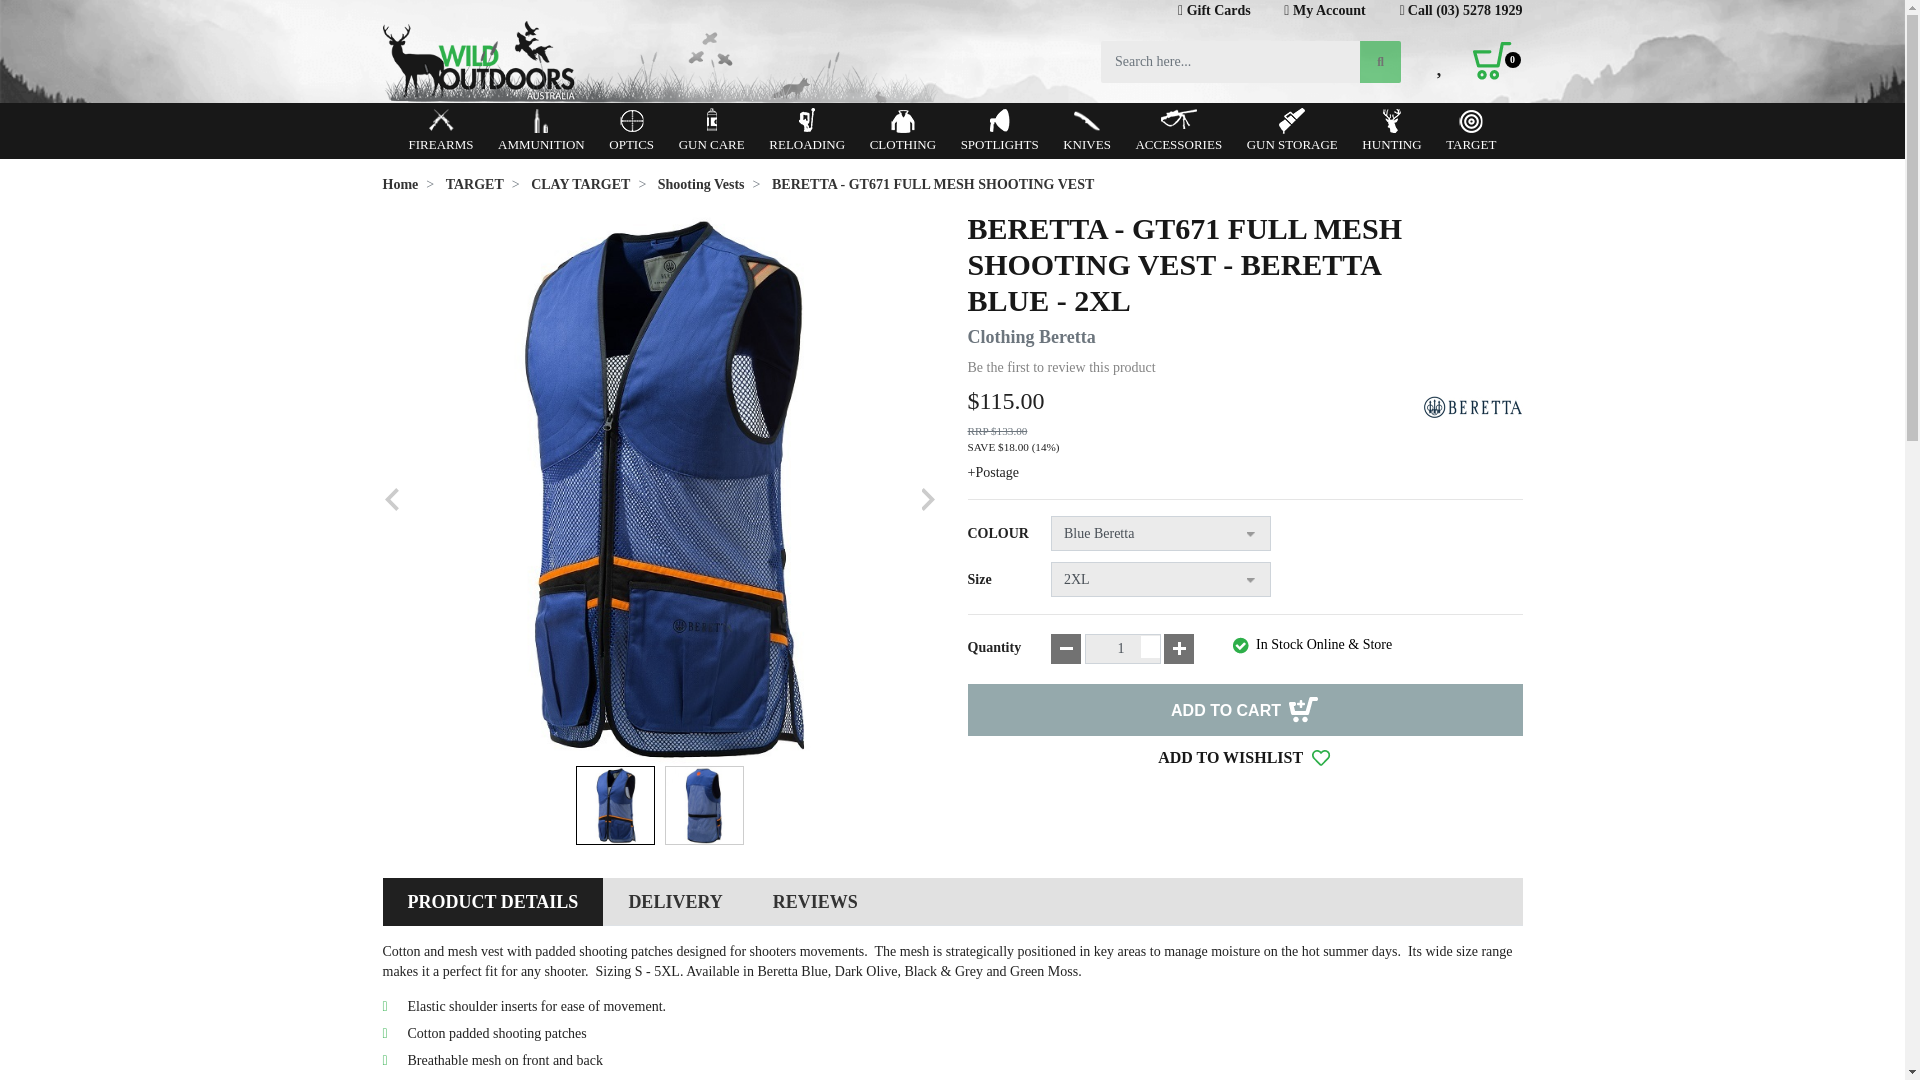  What do you see at coordinates (615, 804) in the screenshot?
I see `Large View` at bounding box center [615, 804].